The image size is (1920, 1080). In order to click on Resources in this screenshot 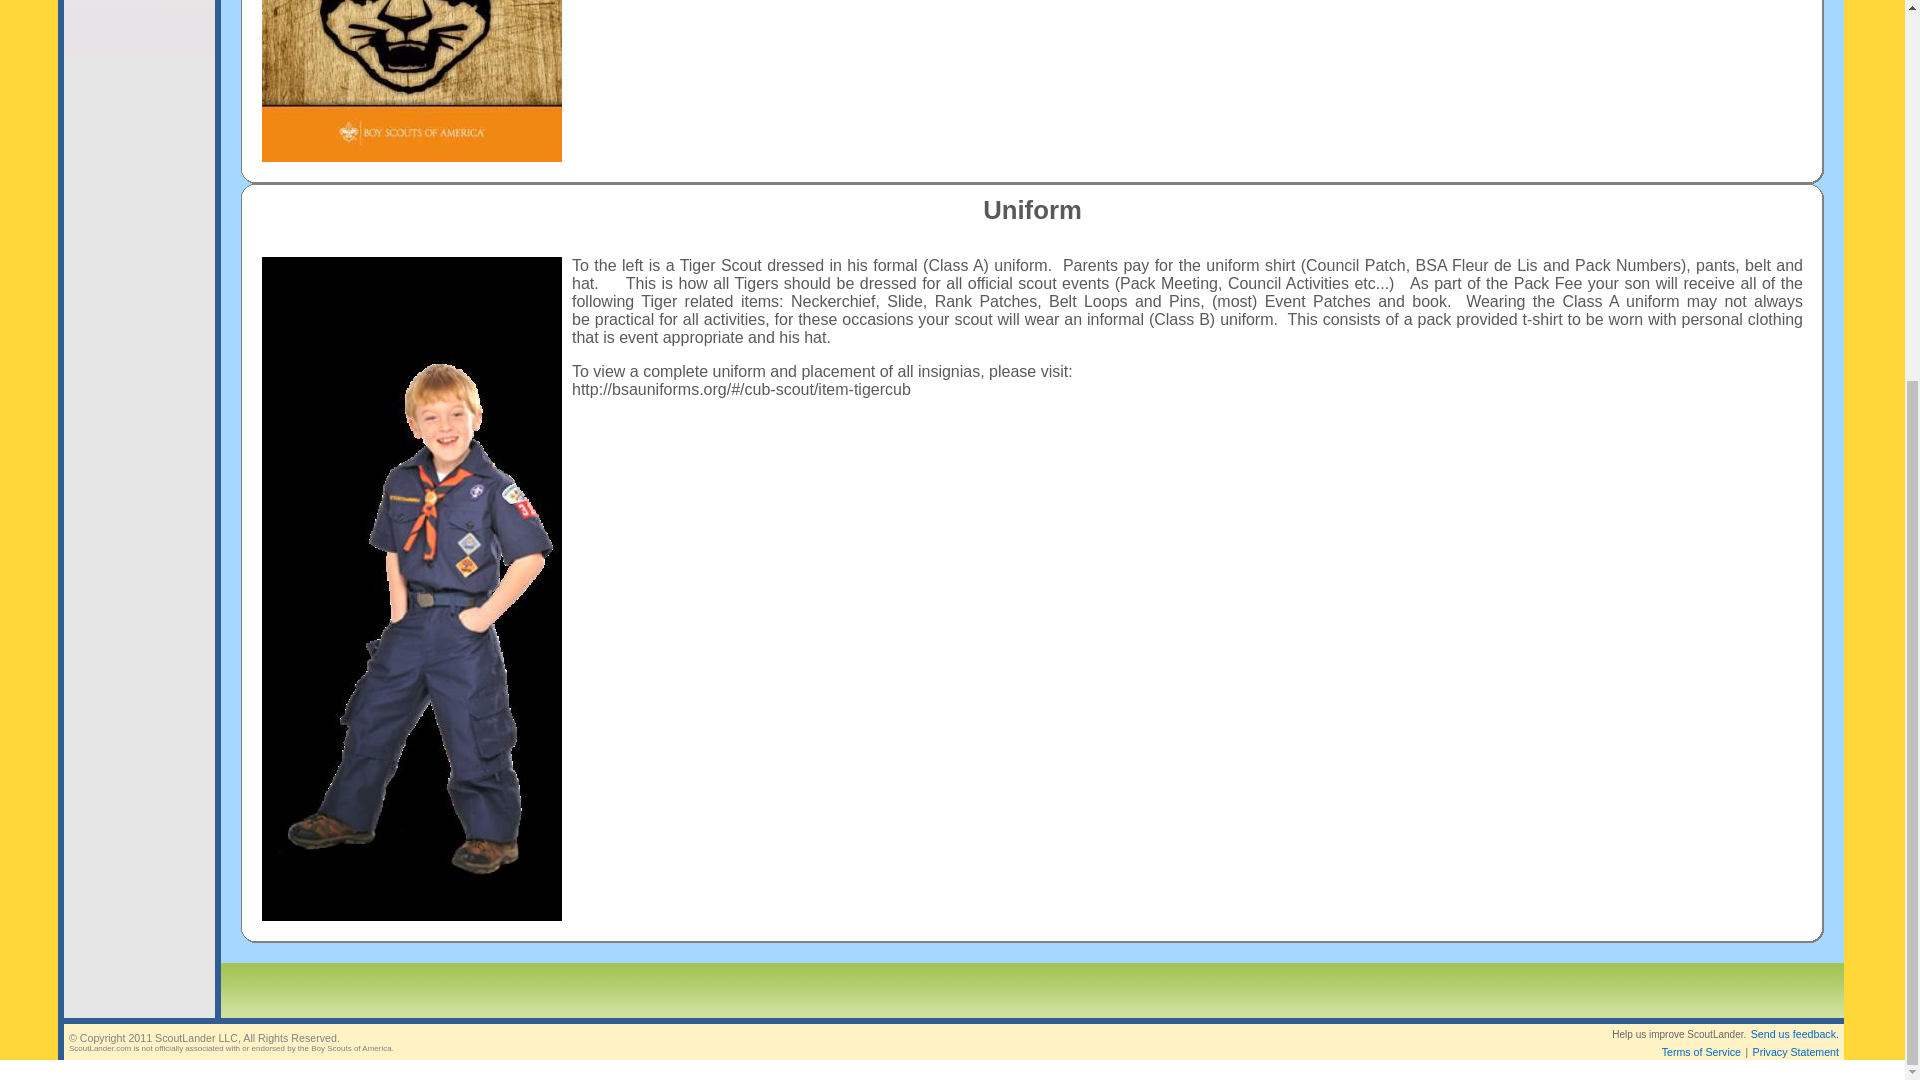, I will do `click(106, 2)`.